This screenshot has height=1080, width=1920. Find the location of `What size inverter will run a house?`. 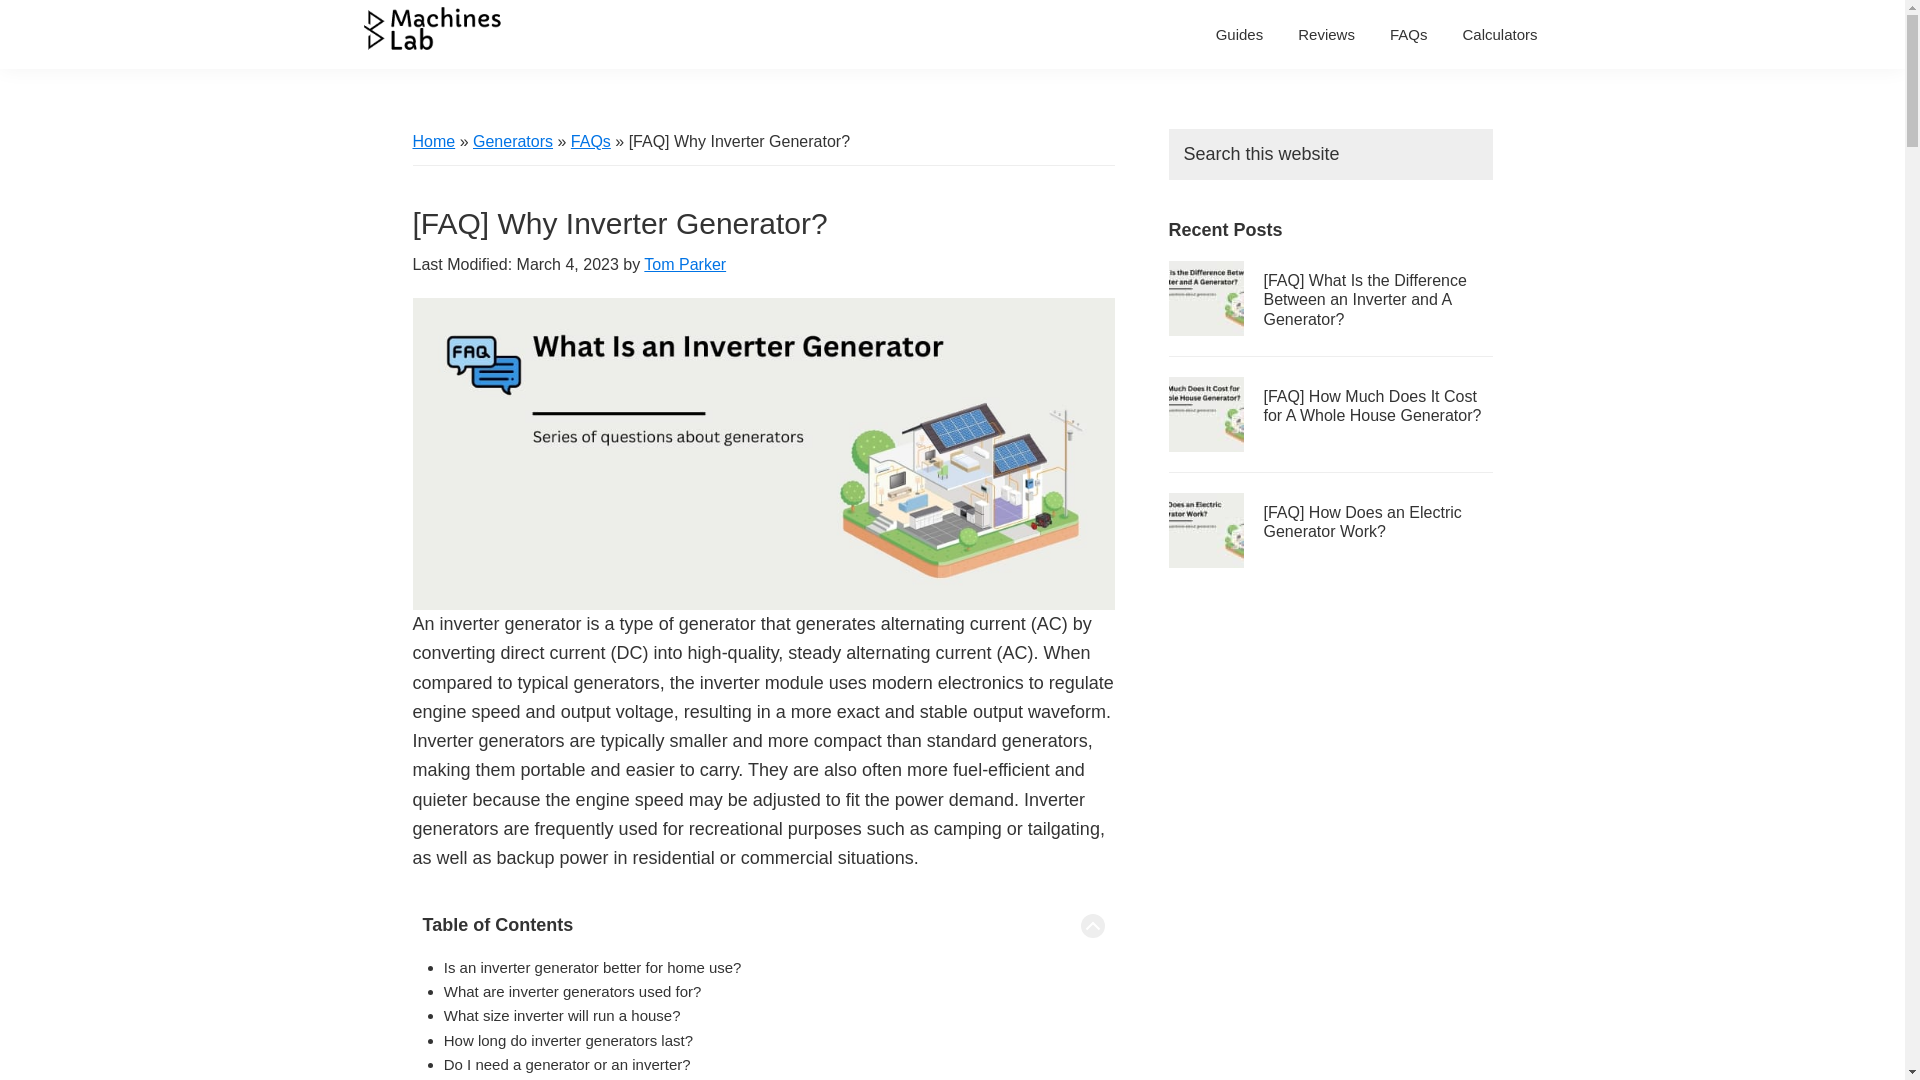

What size inverter will run a house? is located at coordinates (562, 1014).